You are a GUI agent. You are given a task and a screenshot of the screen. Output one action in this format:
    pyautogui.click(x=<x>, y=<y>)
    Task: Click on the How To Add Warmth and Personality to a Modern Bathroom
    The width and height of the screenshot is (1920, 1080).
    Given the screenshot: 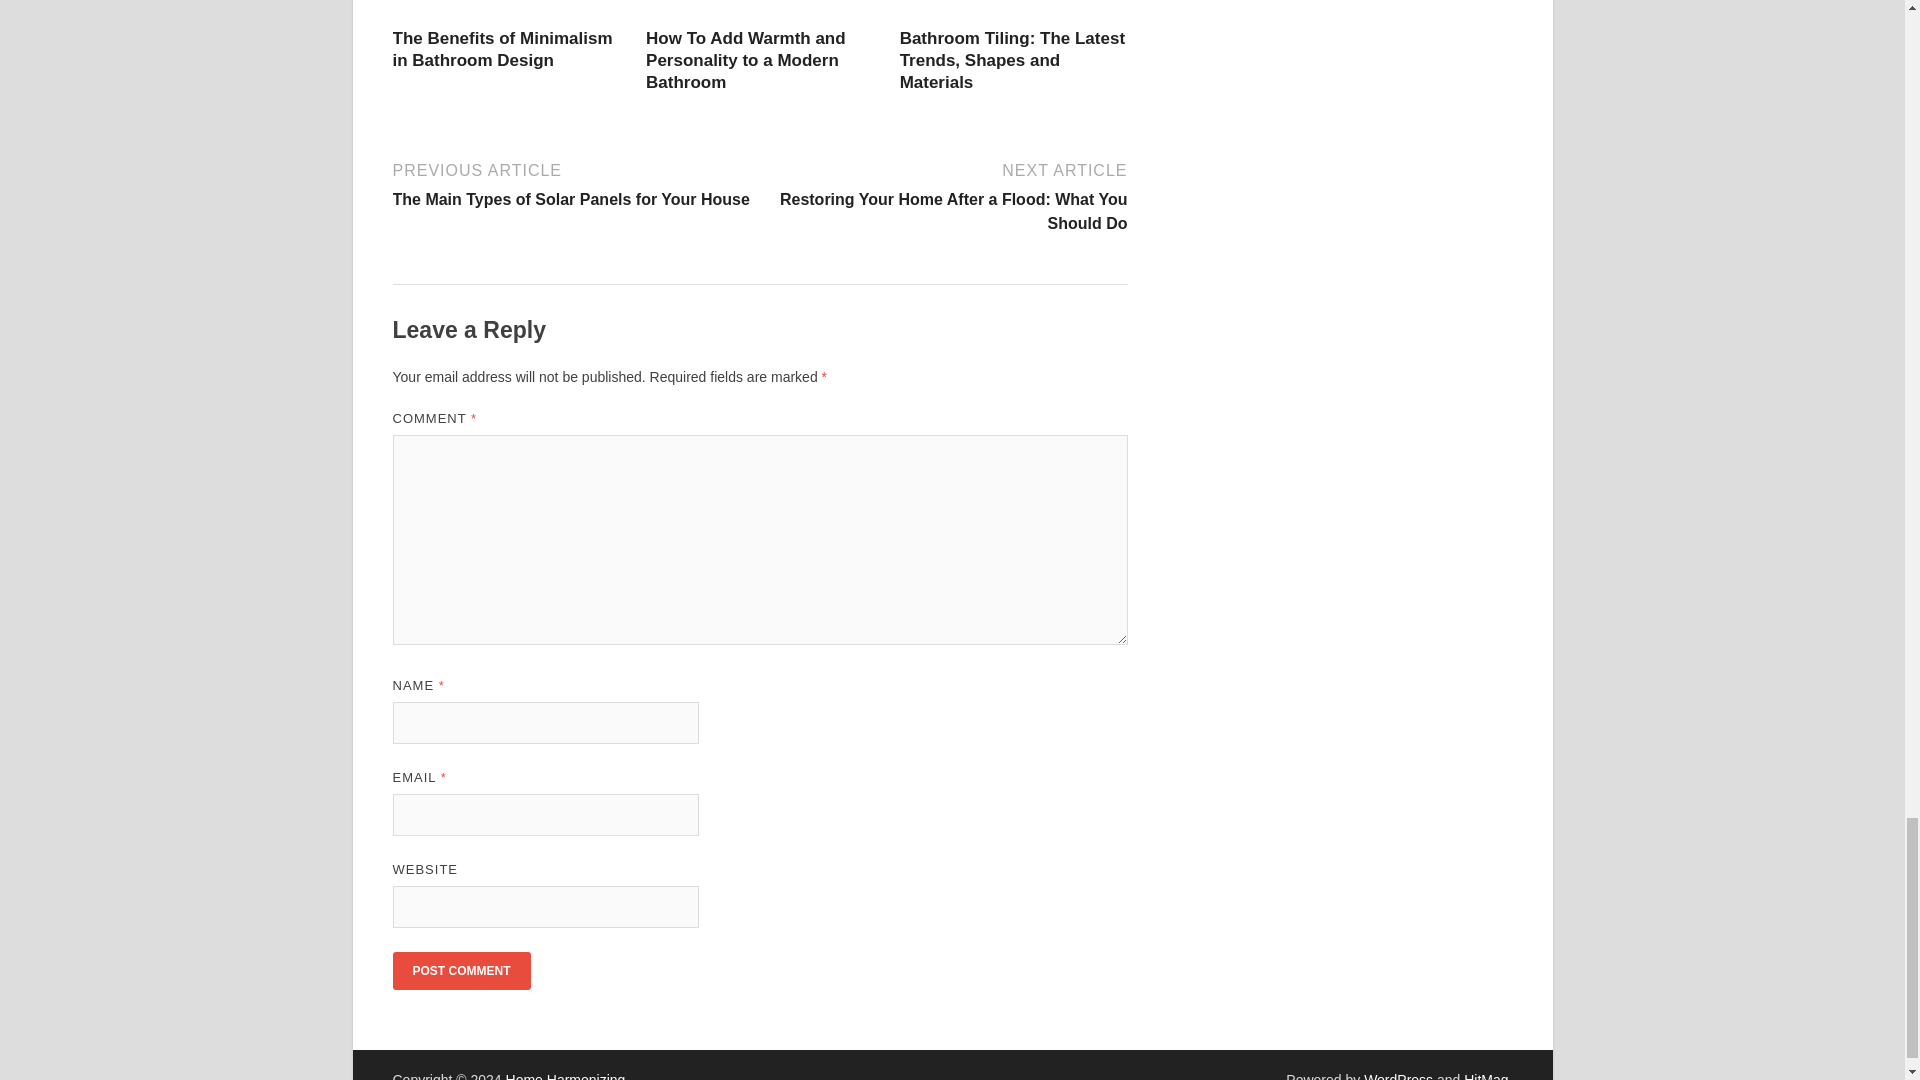 What is the action you would take?
    pyautogui.click(x=746, y=60)
    